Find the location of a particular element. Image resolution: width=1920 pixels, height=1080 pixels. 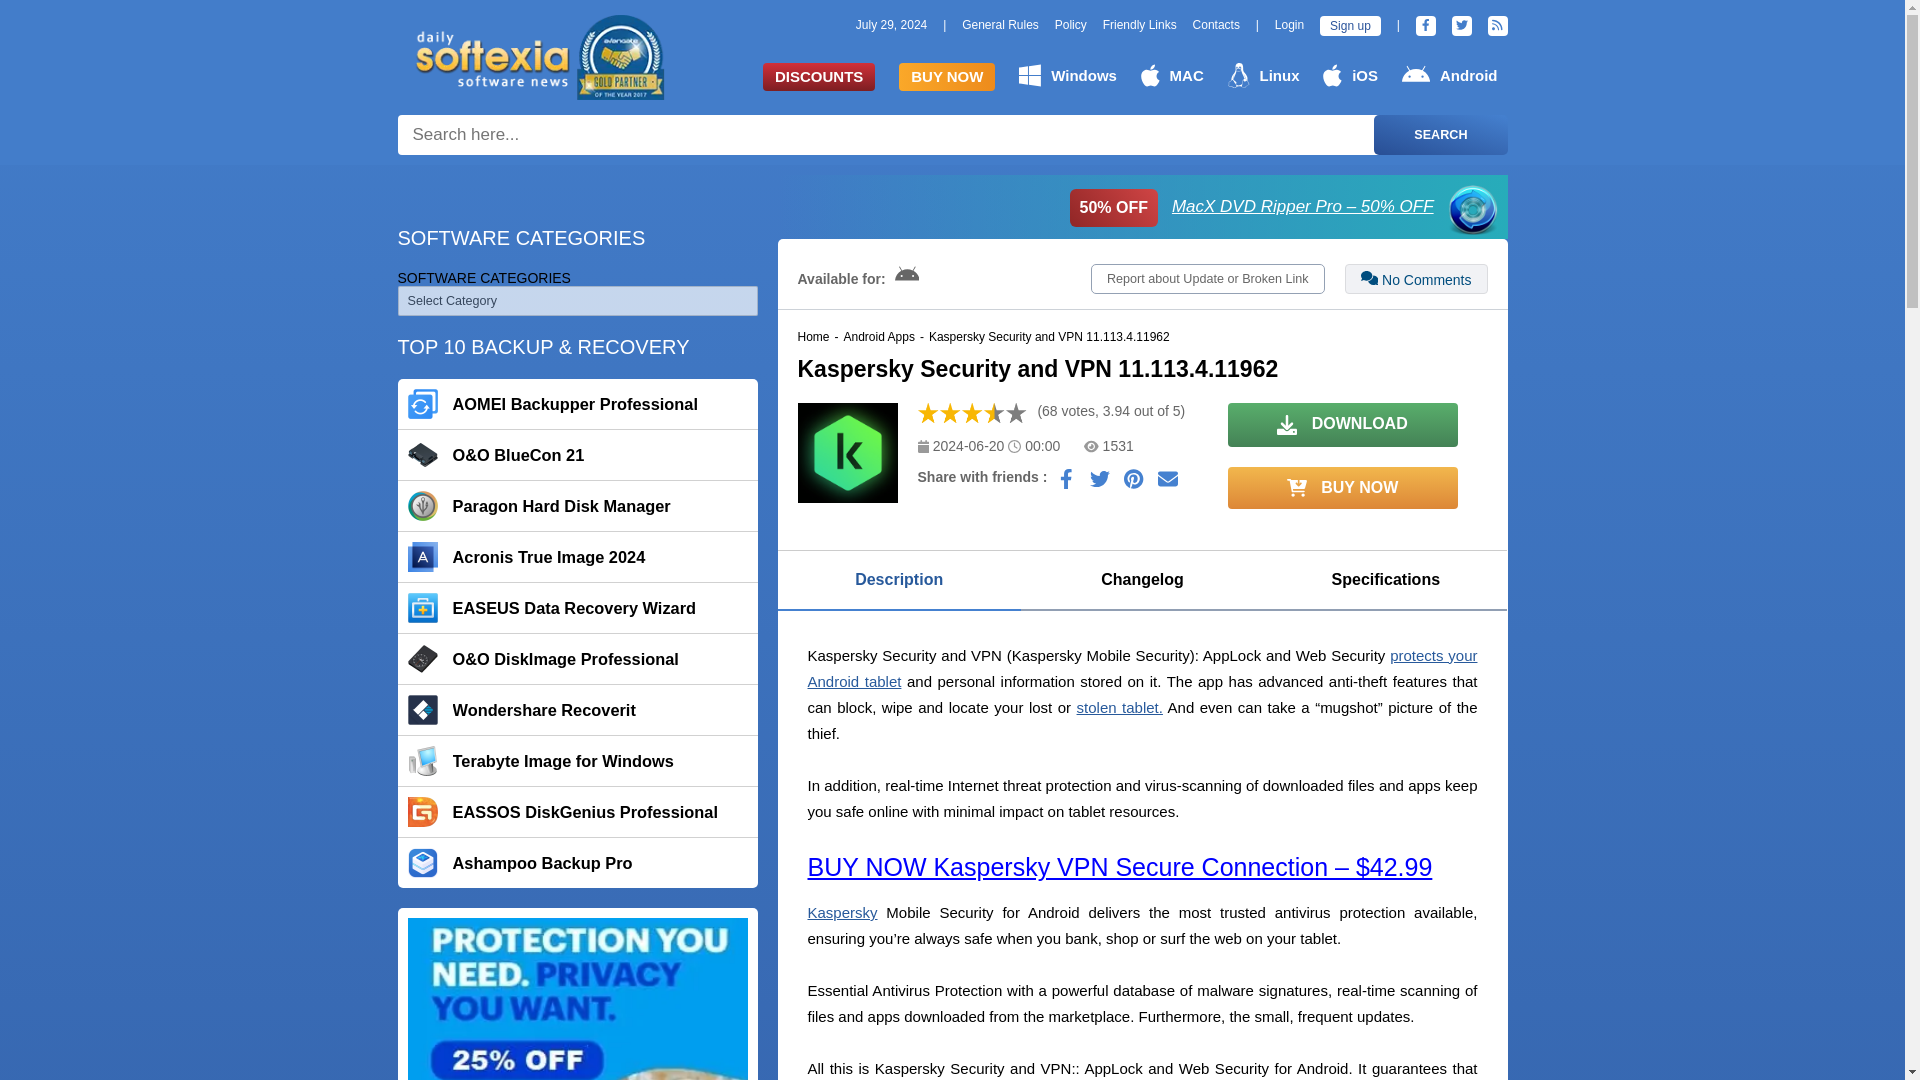

General Rules is located at coordinates (1000, 25).